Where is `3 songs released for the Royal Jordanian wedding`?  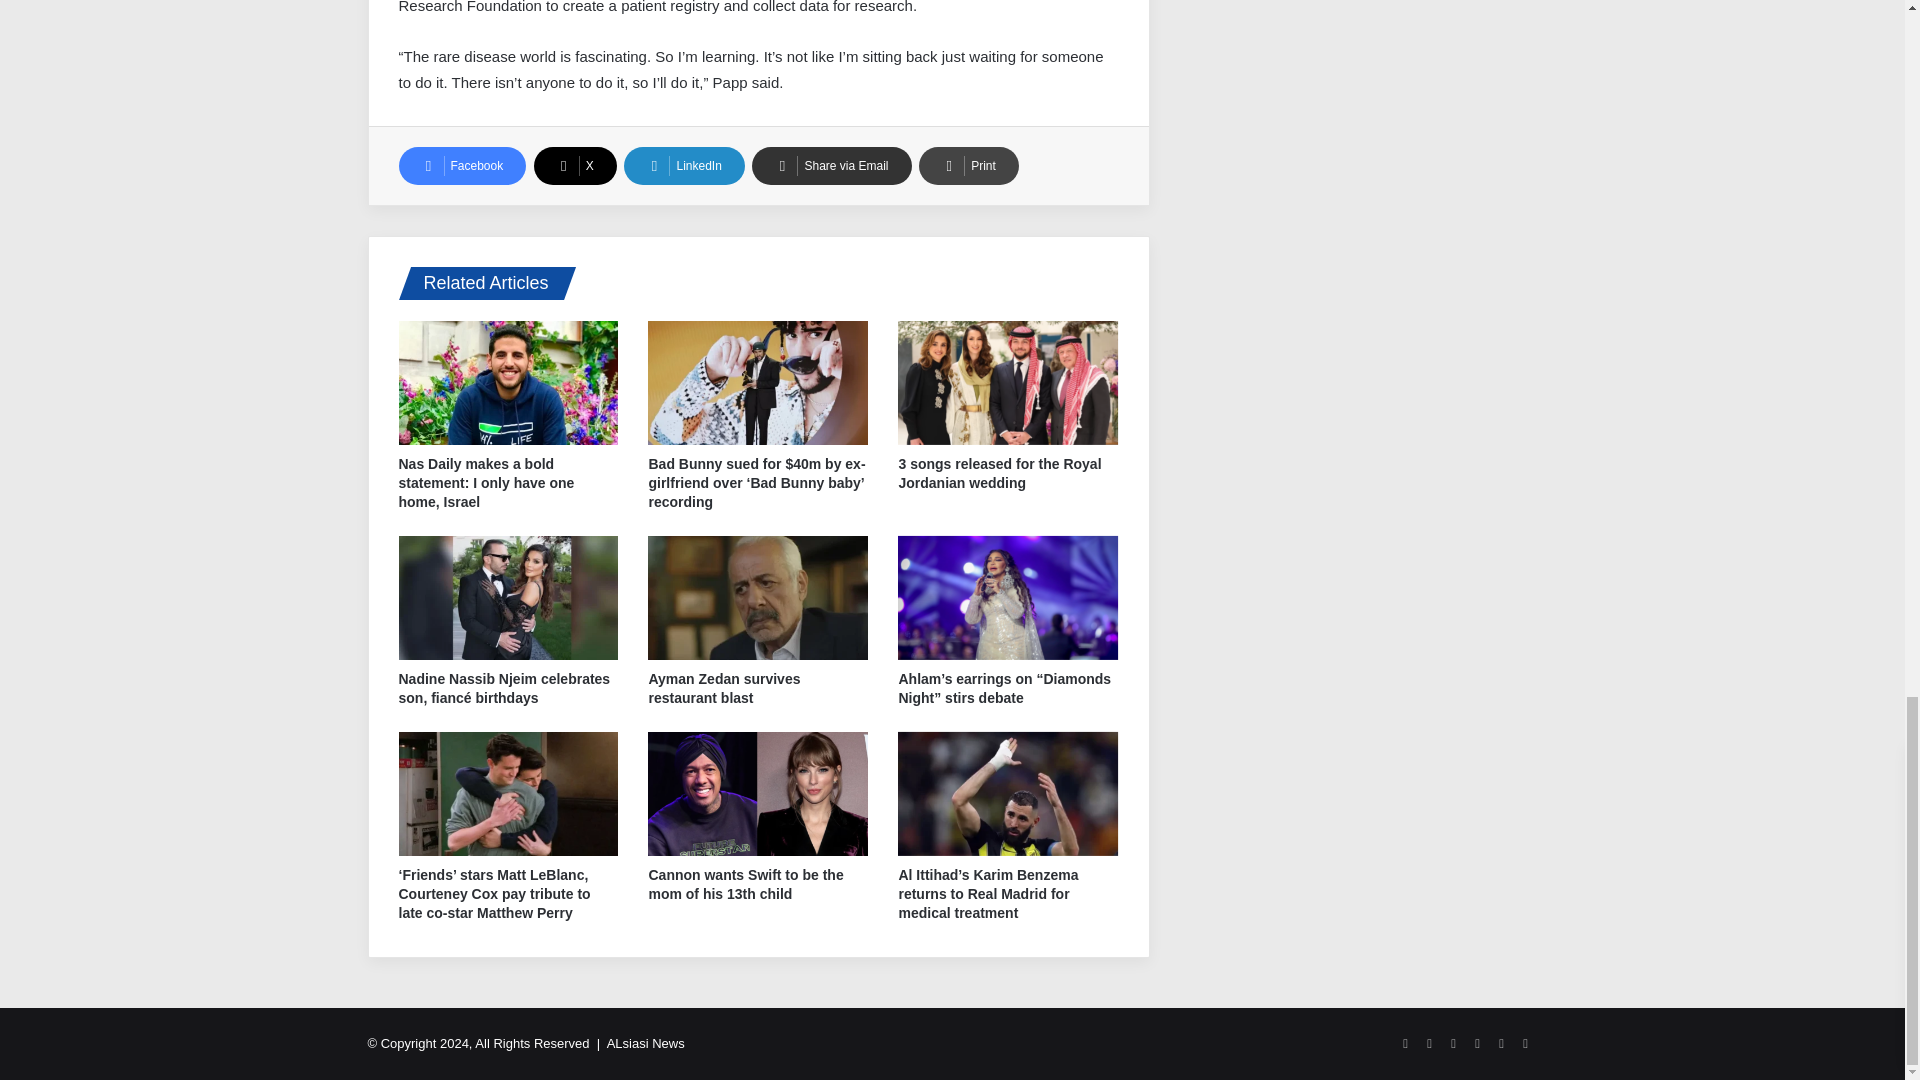 3 songs released for the Royal Jordanian wedding is located at coordinates (999, 473).